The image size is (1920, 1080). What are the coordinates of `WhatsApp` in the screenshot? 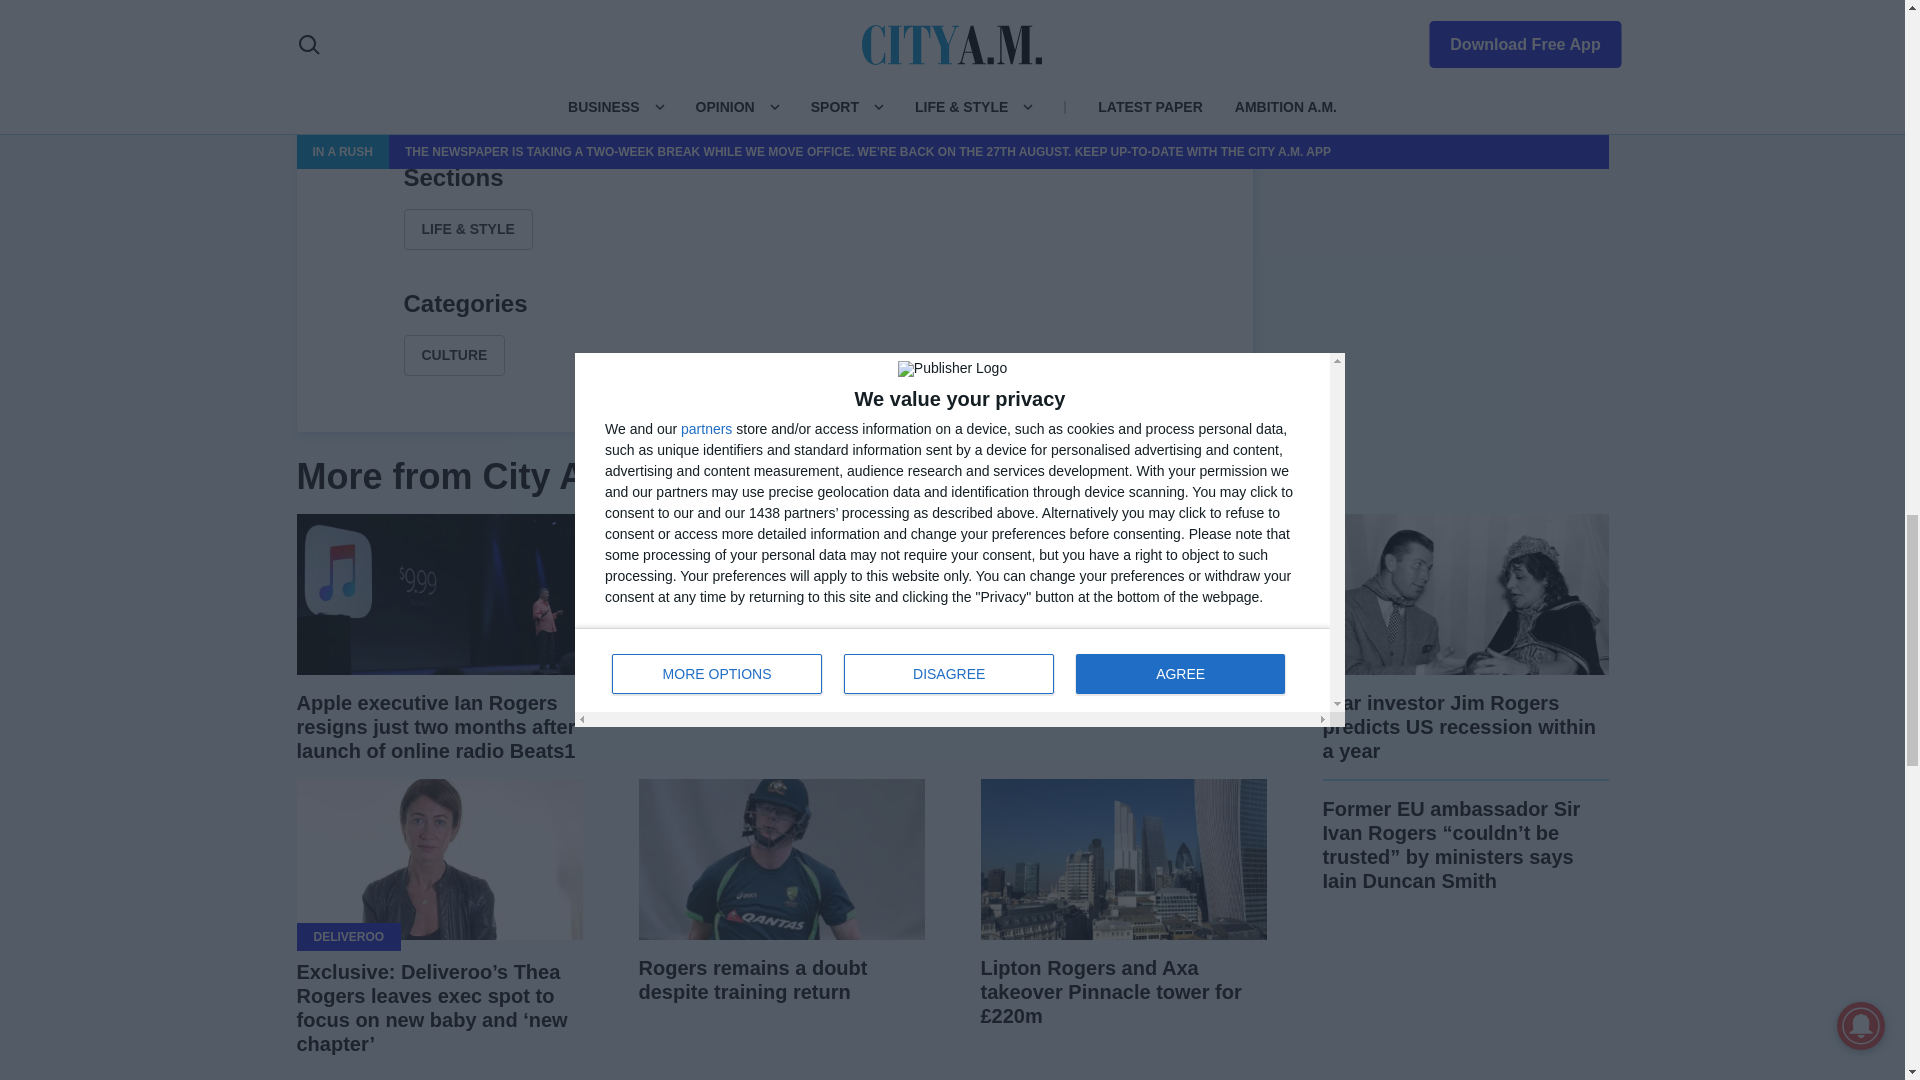 It's located at (822, 112).